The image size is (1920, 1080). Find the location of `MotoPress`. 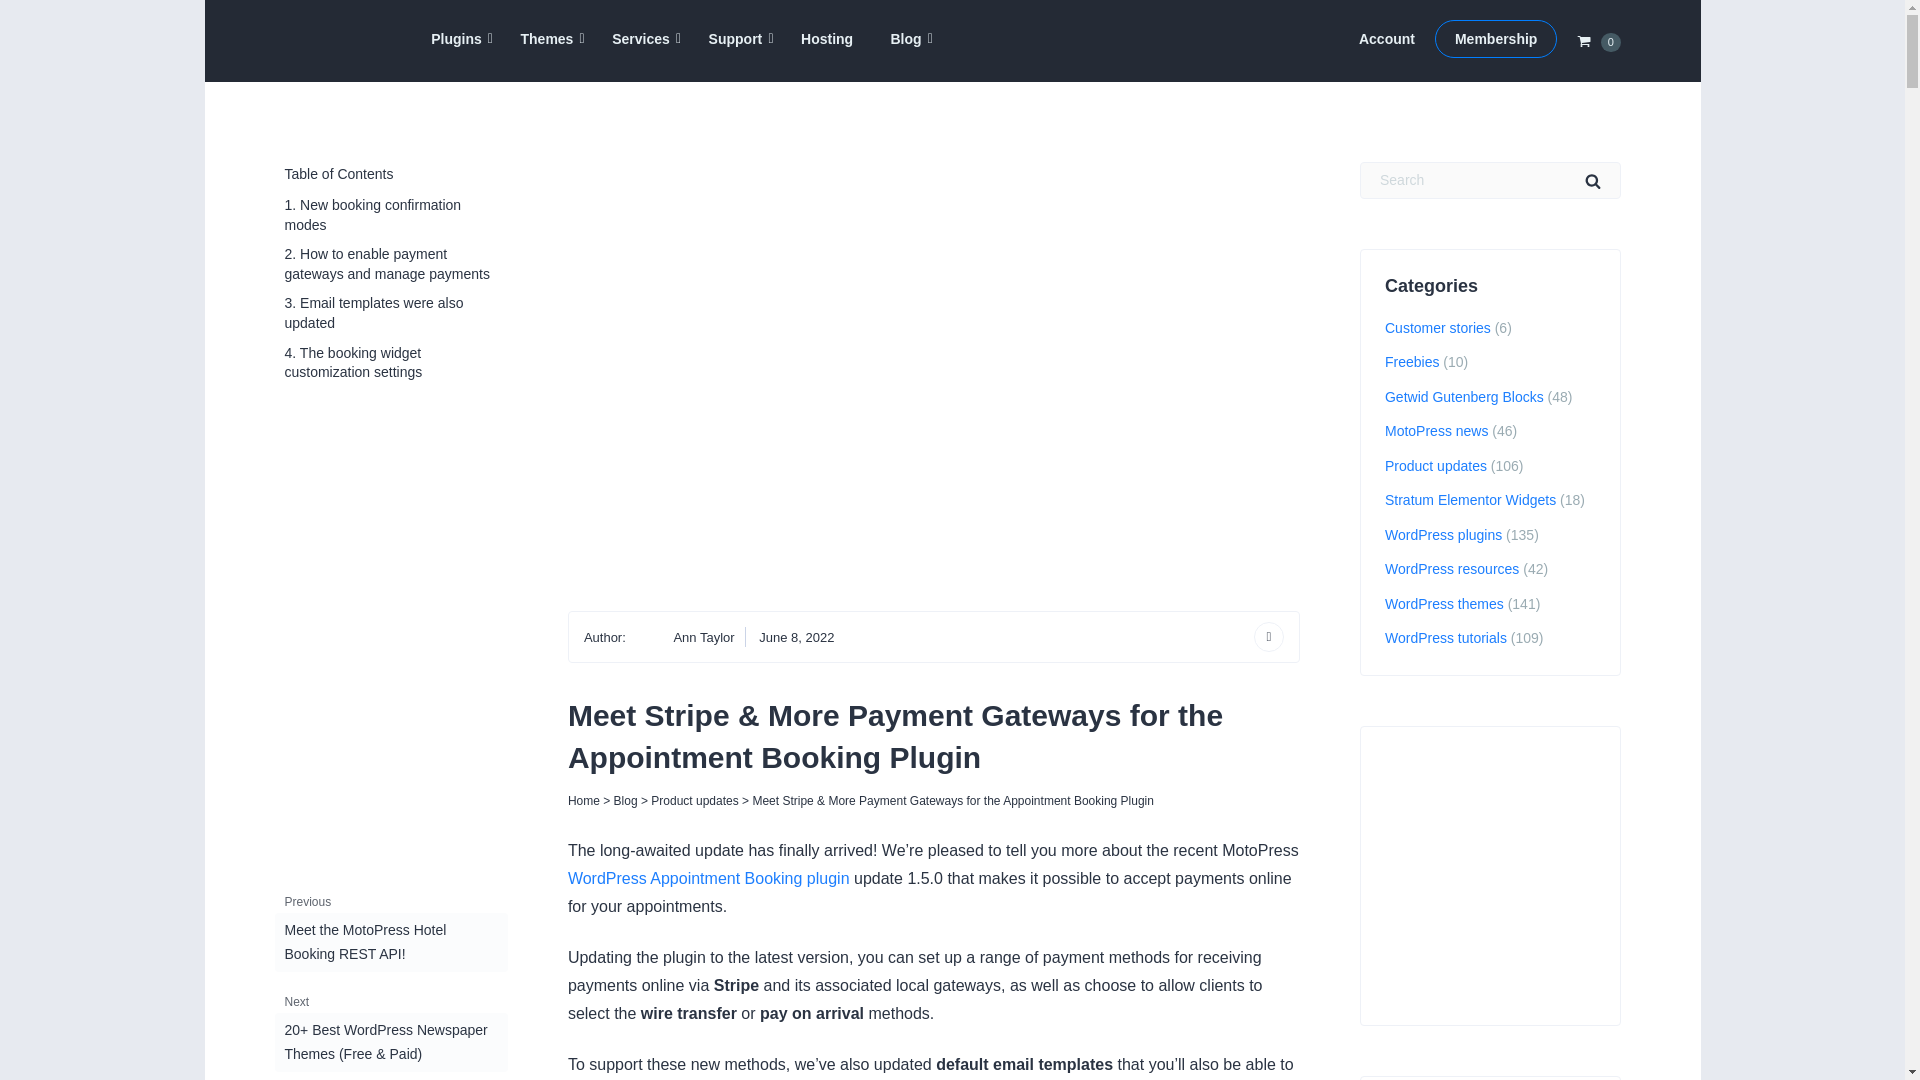

MotoPress is located at coordinates (322, 68).